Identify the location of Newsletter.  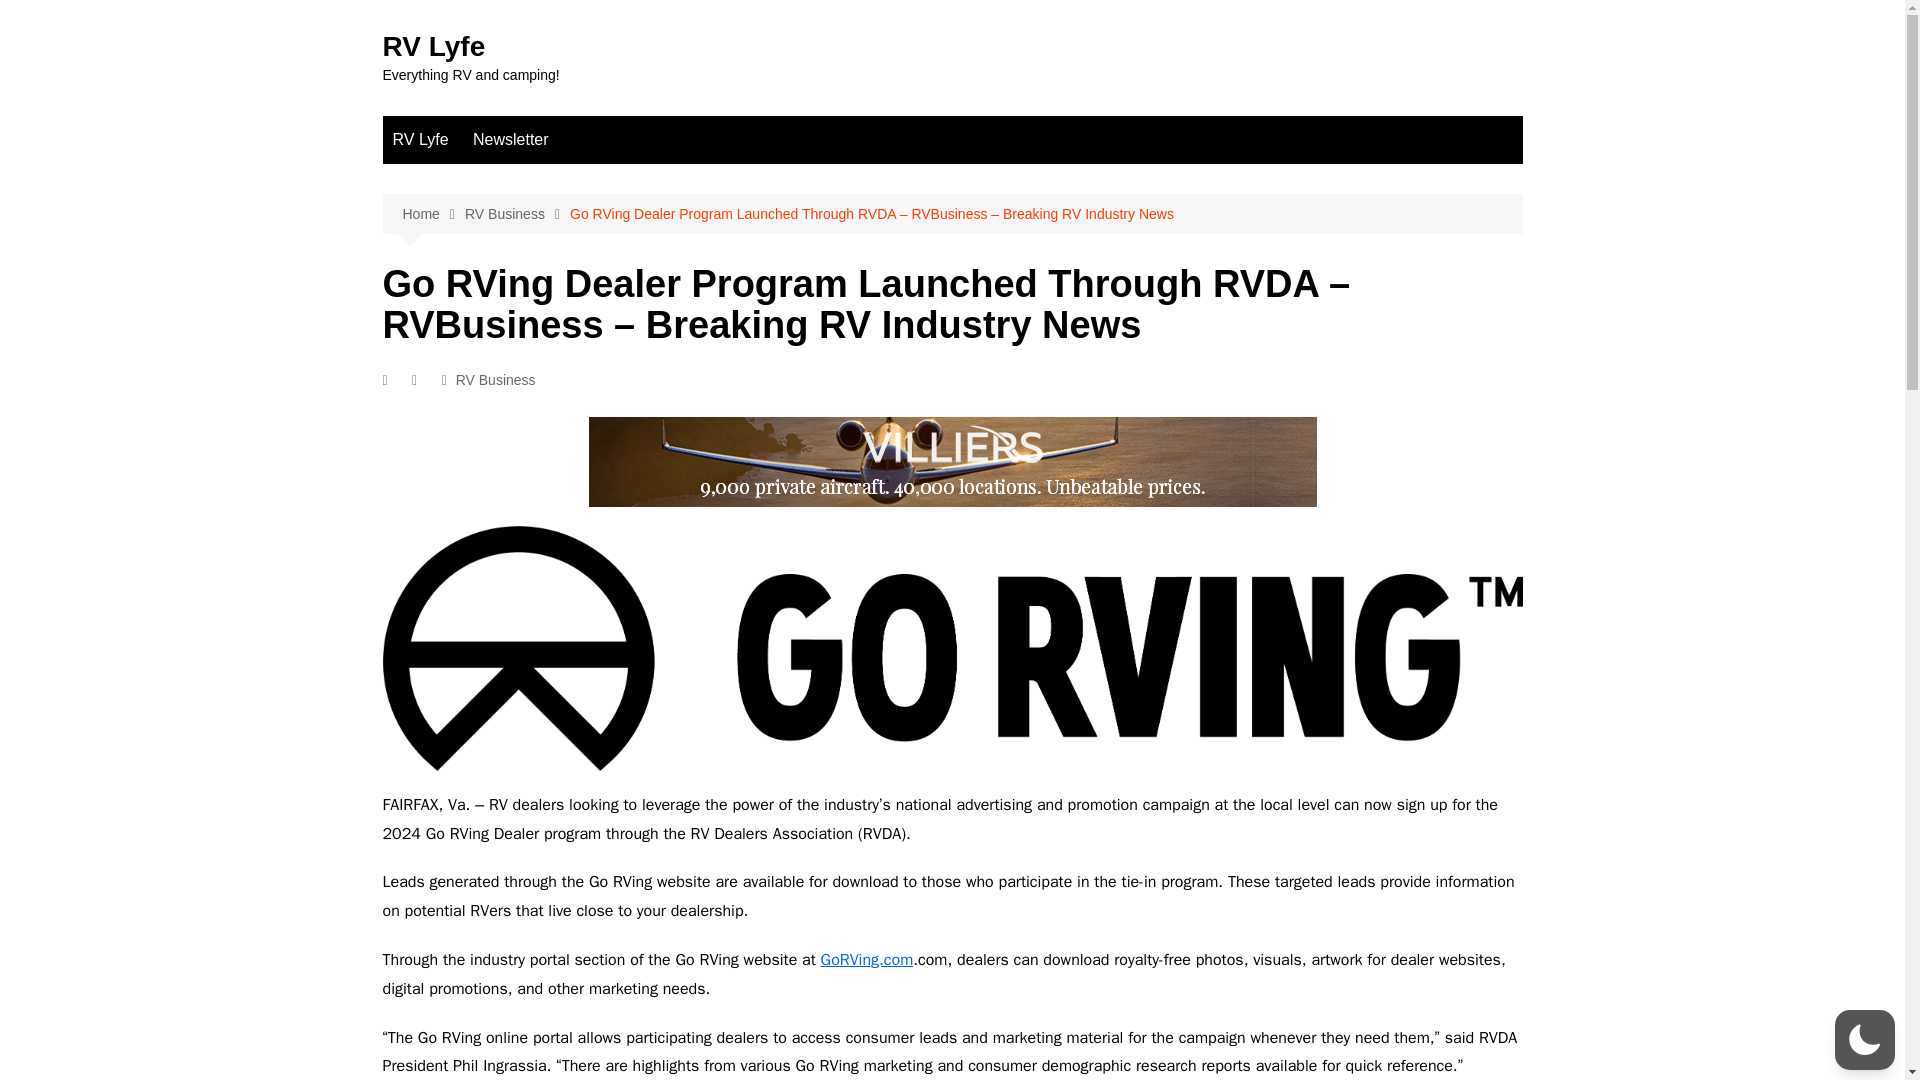
(510, 140).